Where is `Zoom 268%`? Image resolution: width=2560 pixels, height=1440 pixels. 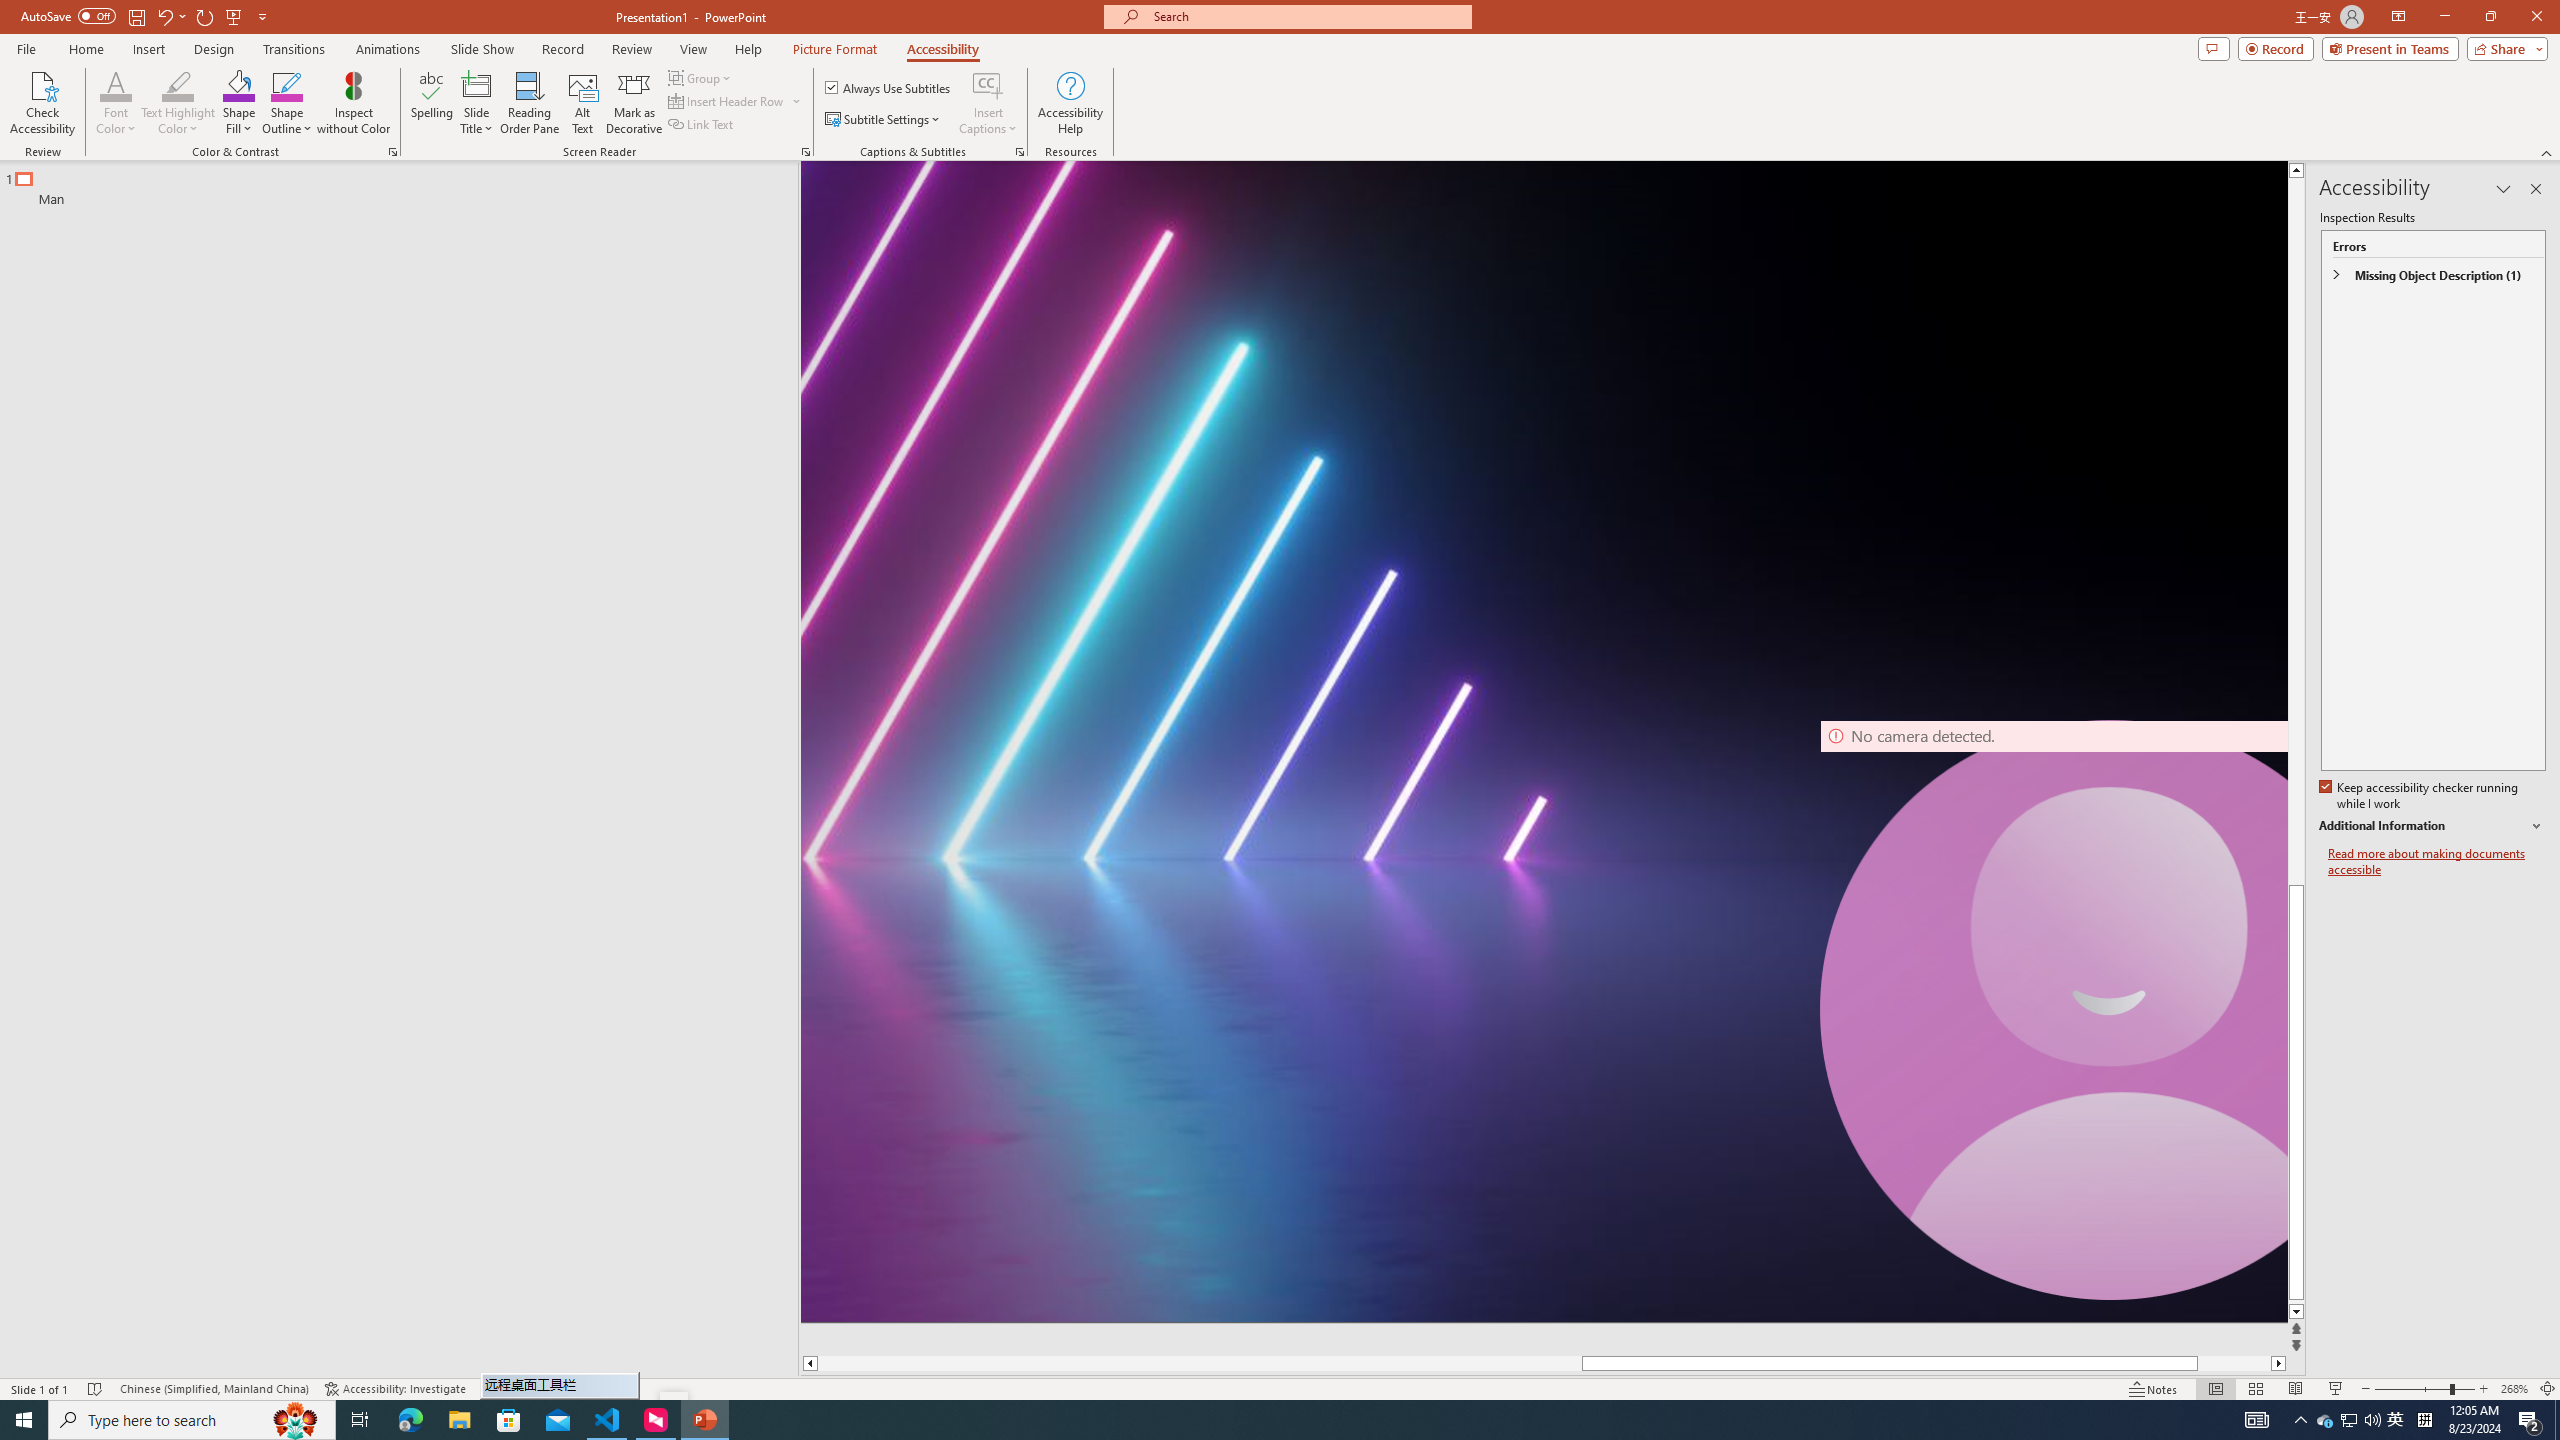
Zoom 268% is located at coordinates (2514, 1389).